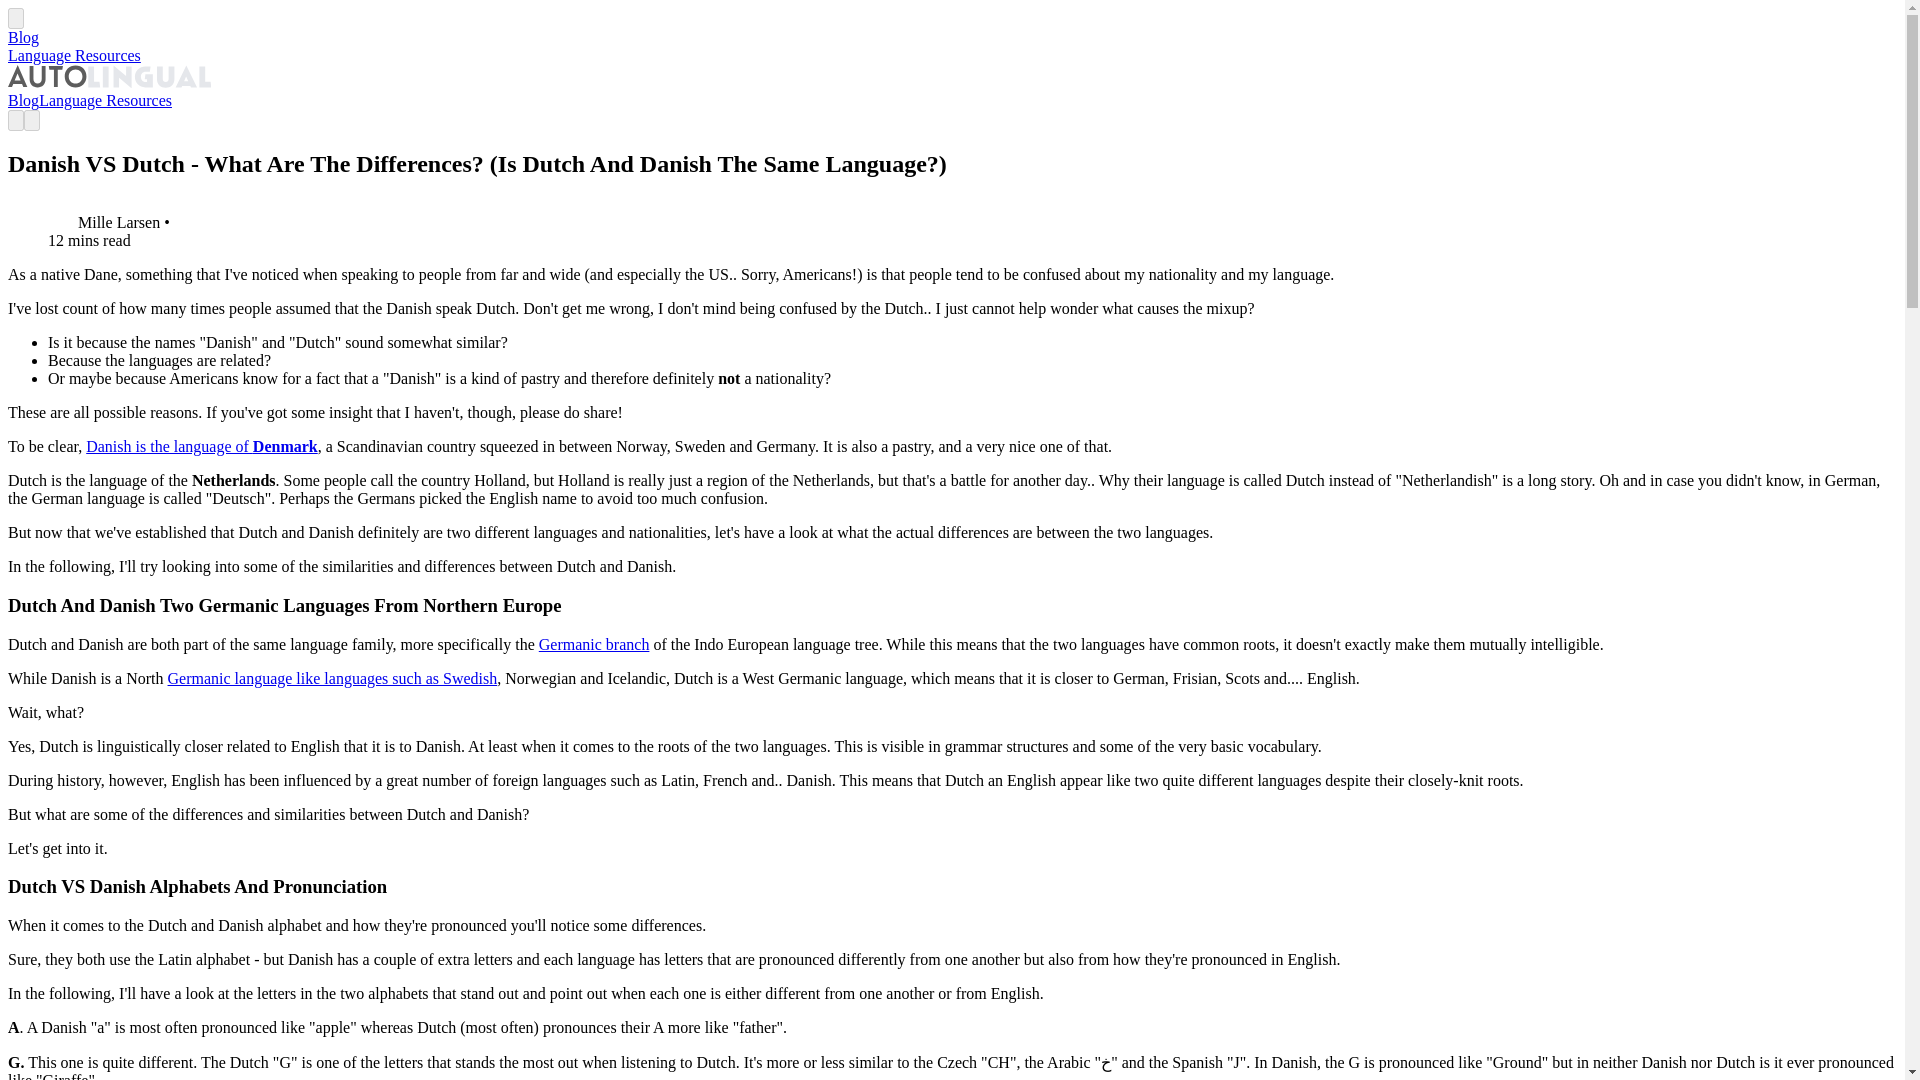 This screenshot has height=1080, width=1920. I want to click on Language Resources, so click(105, 100).